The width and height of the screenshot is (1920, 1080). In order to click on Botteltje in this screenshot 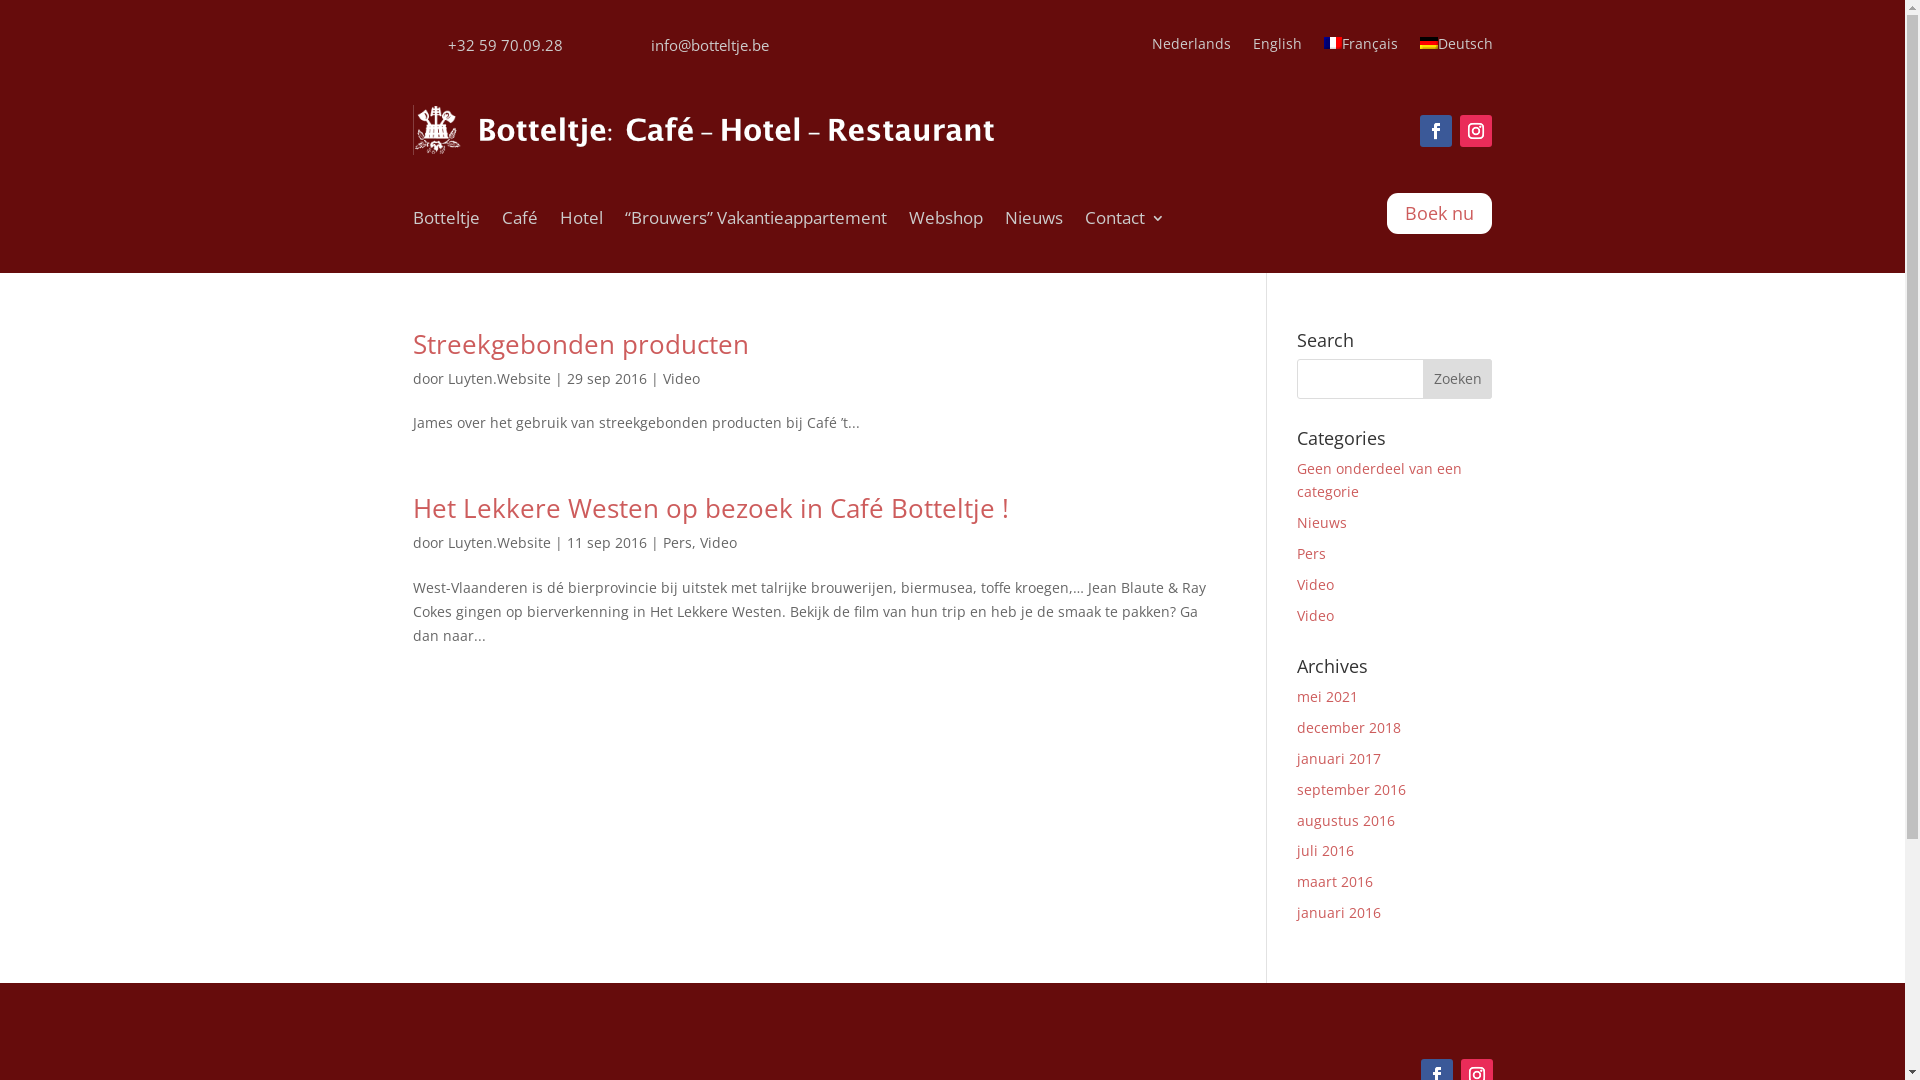, I will do `click(446, 222)`.